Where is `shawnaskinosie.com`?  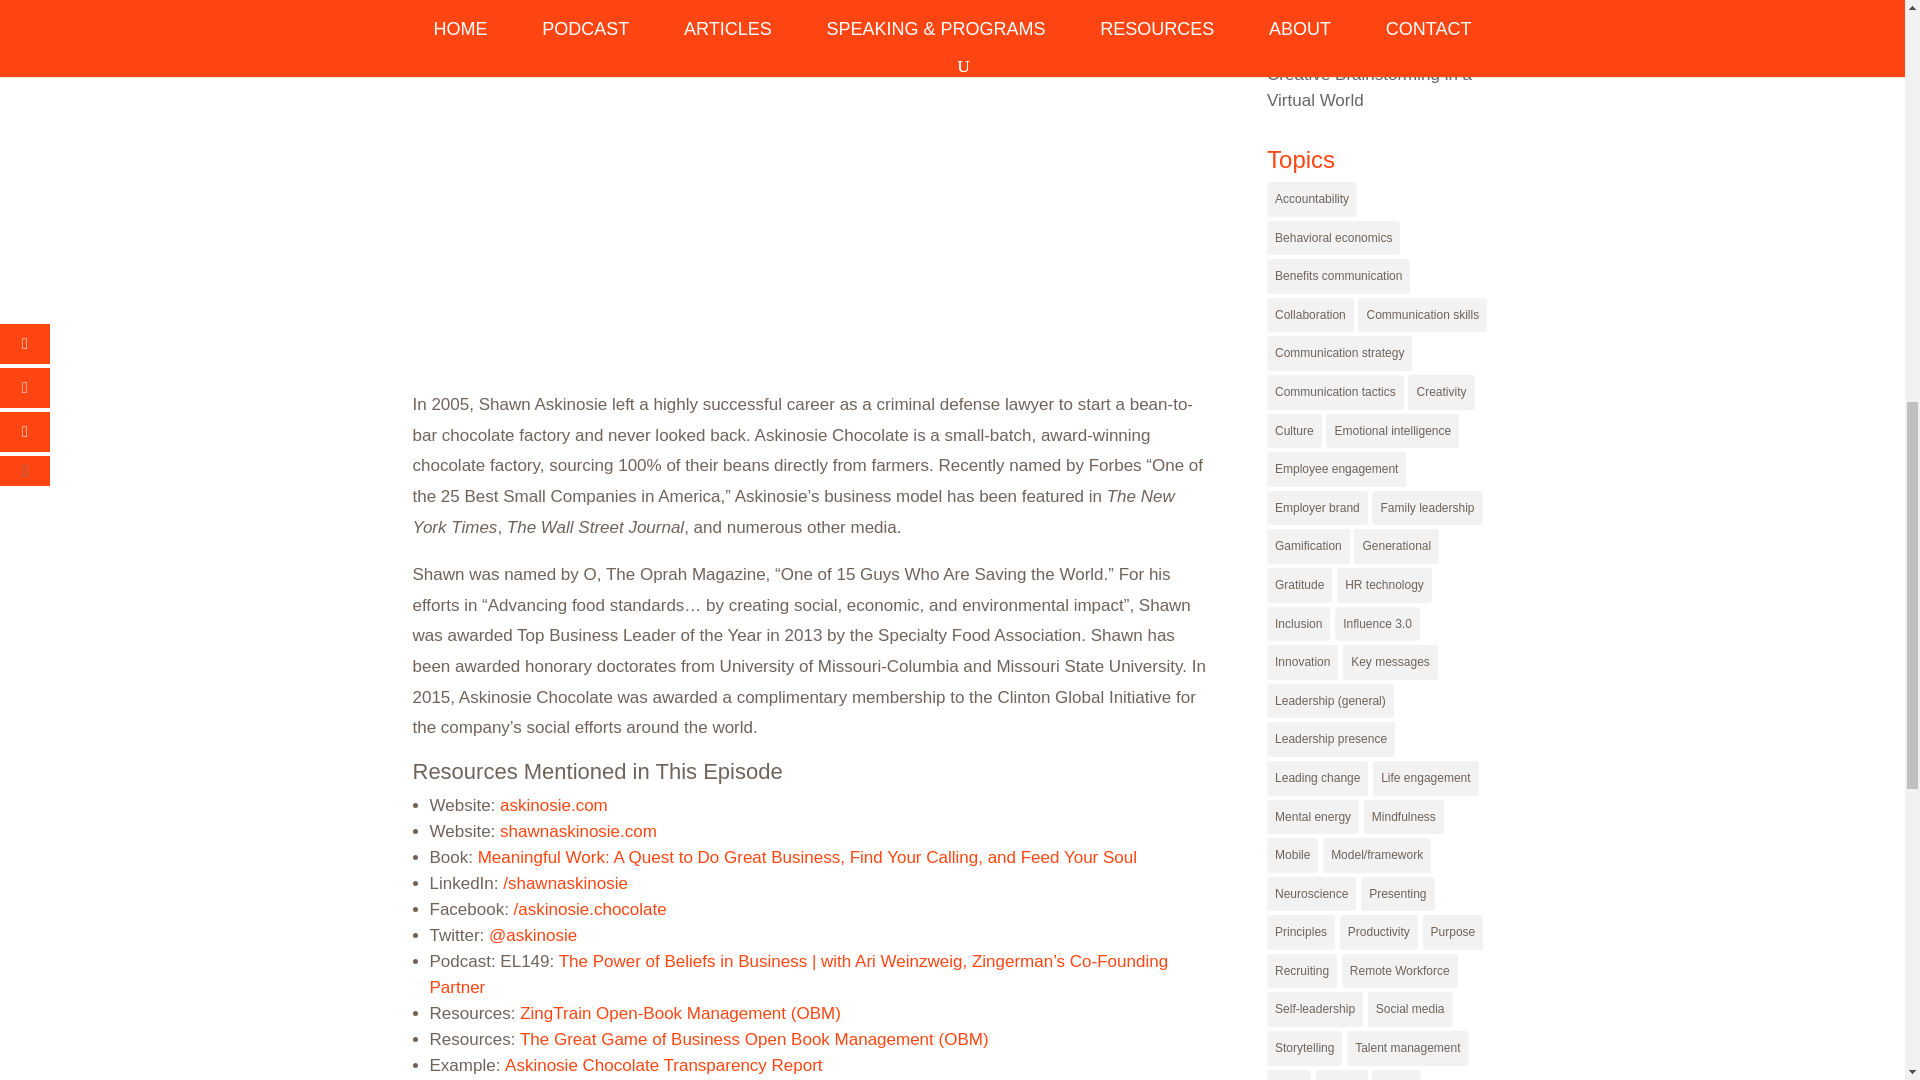 shawnaskinosie.com is located at coordinates (578, 831).